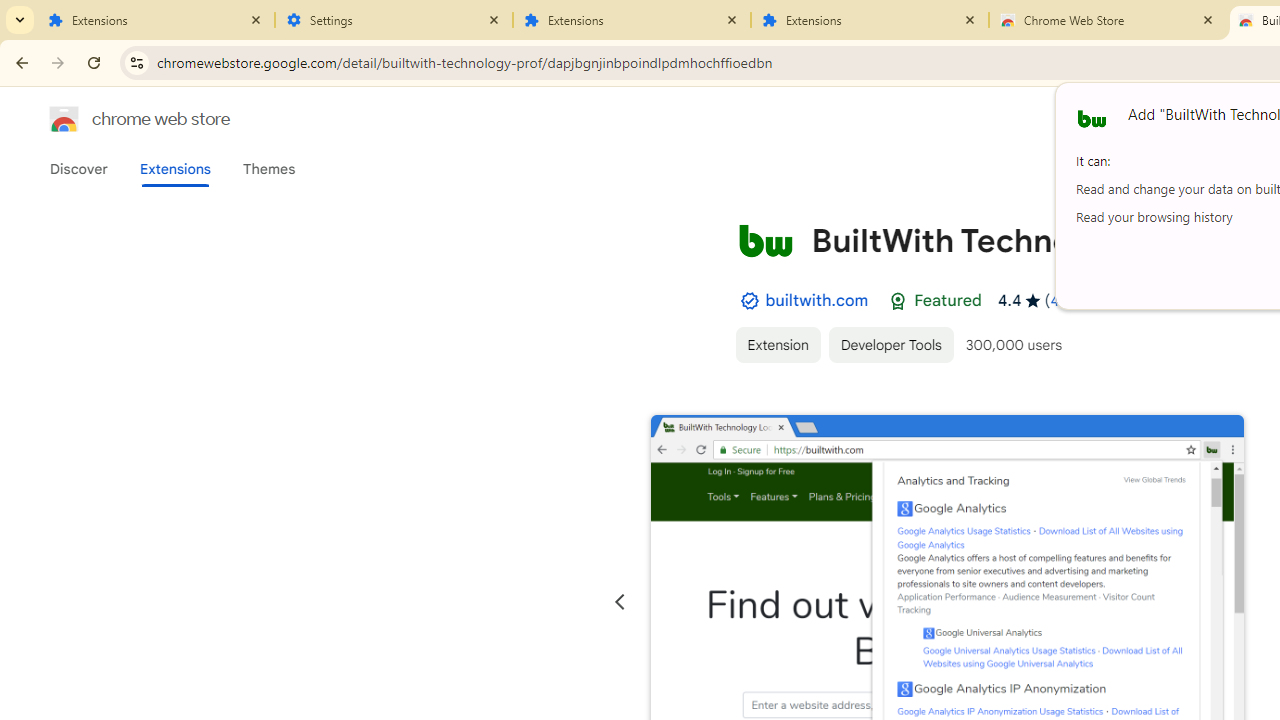 This screenshot has height=720, width=1280. Describe the element at coordinates (890, 344) in the screenshot. I see `Developer Tools` at that location.